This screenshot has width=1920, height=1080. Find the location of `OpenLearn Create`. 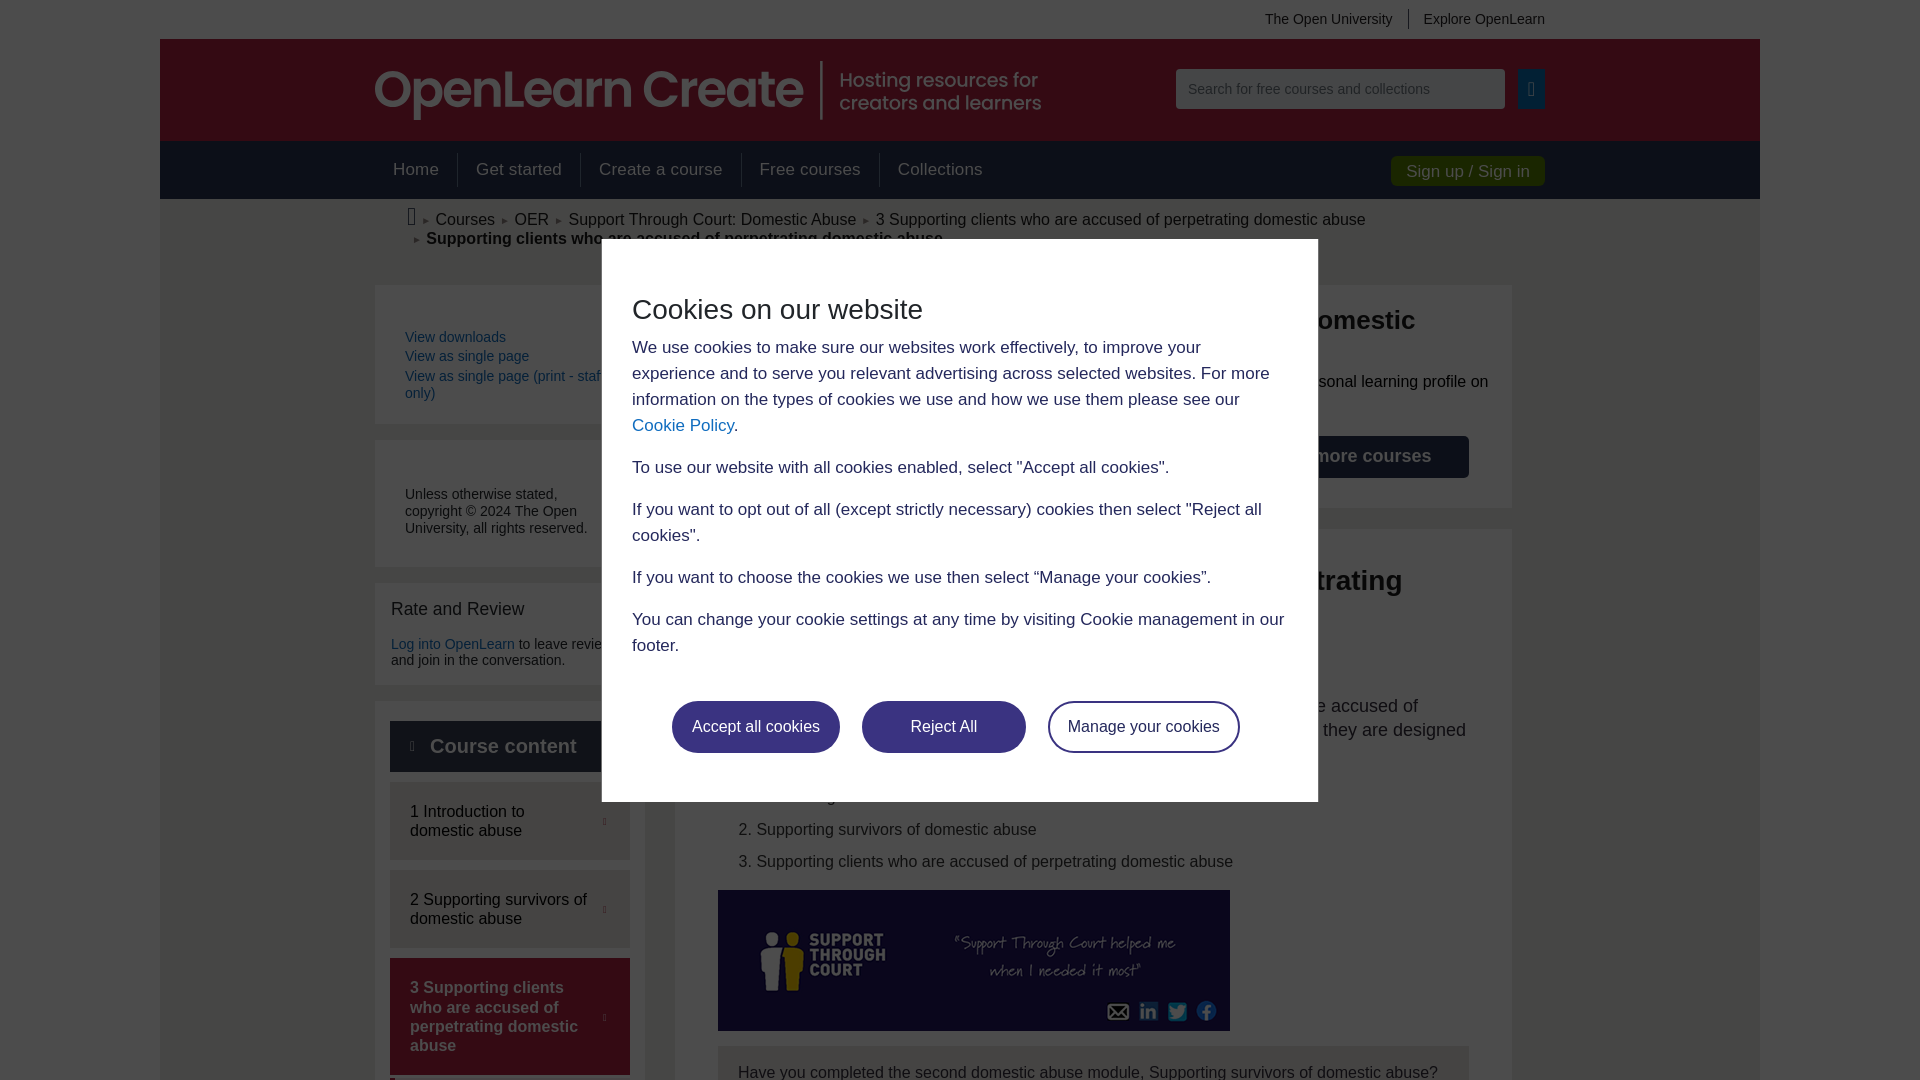

OpenLearn Create is located at coordinates (707, 90).